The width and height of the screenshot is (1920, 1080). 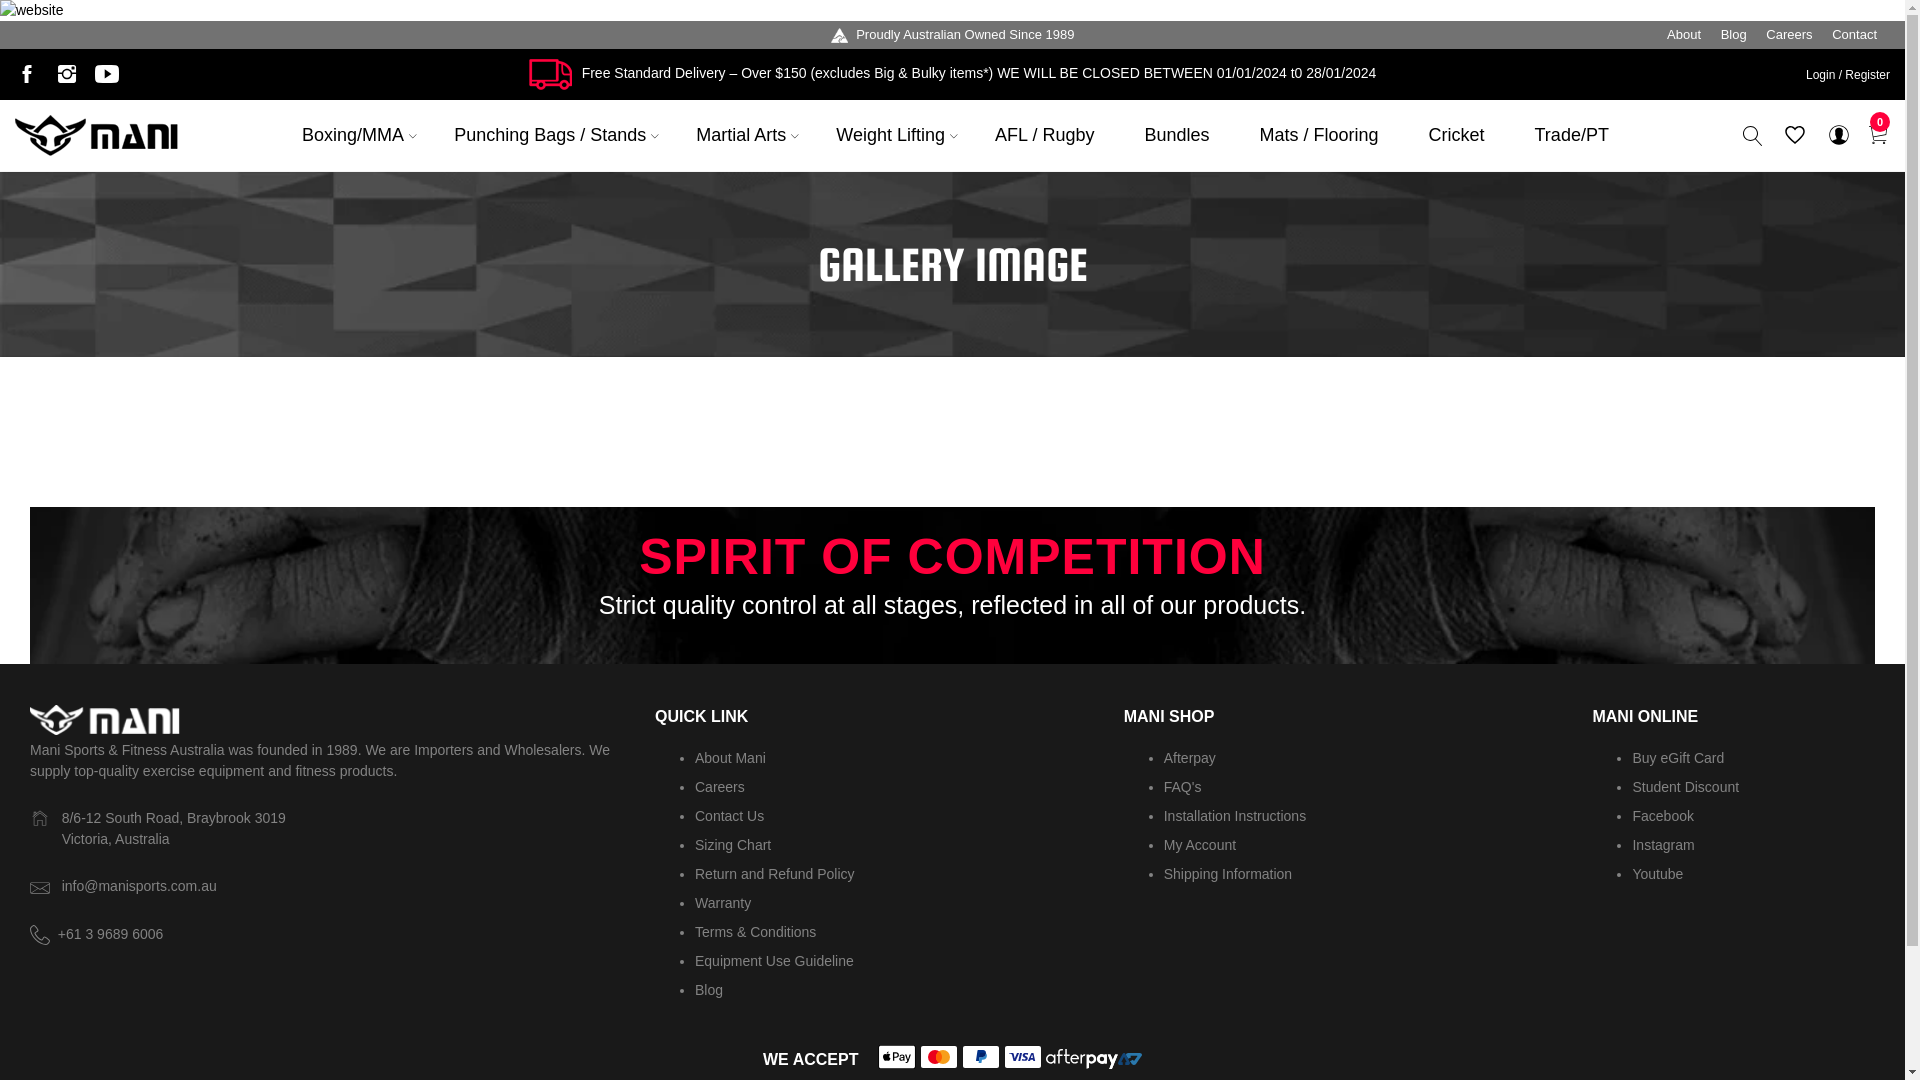 I want to click on Trade/PT, so click(x=1572, y=136).